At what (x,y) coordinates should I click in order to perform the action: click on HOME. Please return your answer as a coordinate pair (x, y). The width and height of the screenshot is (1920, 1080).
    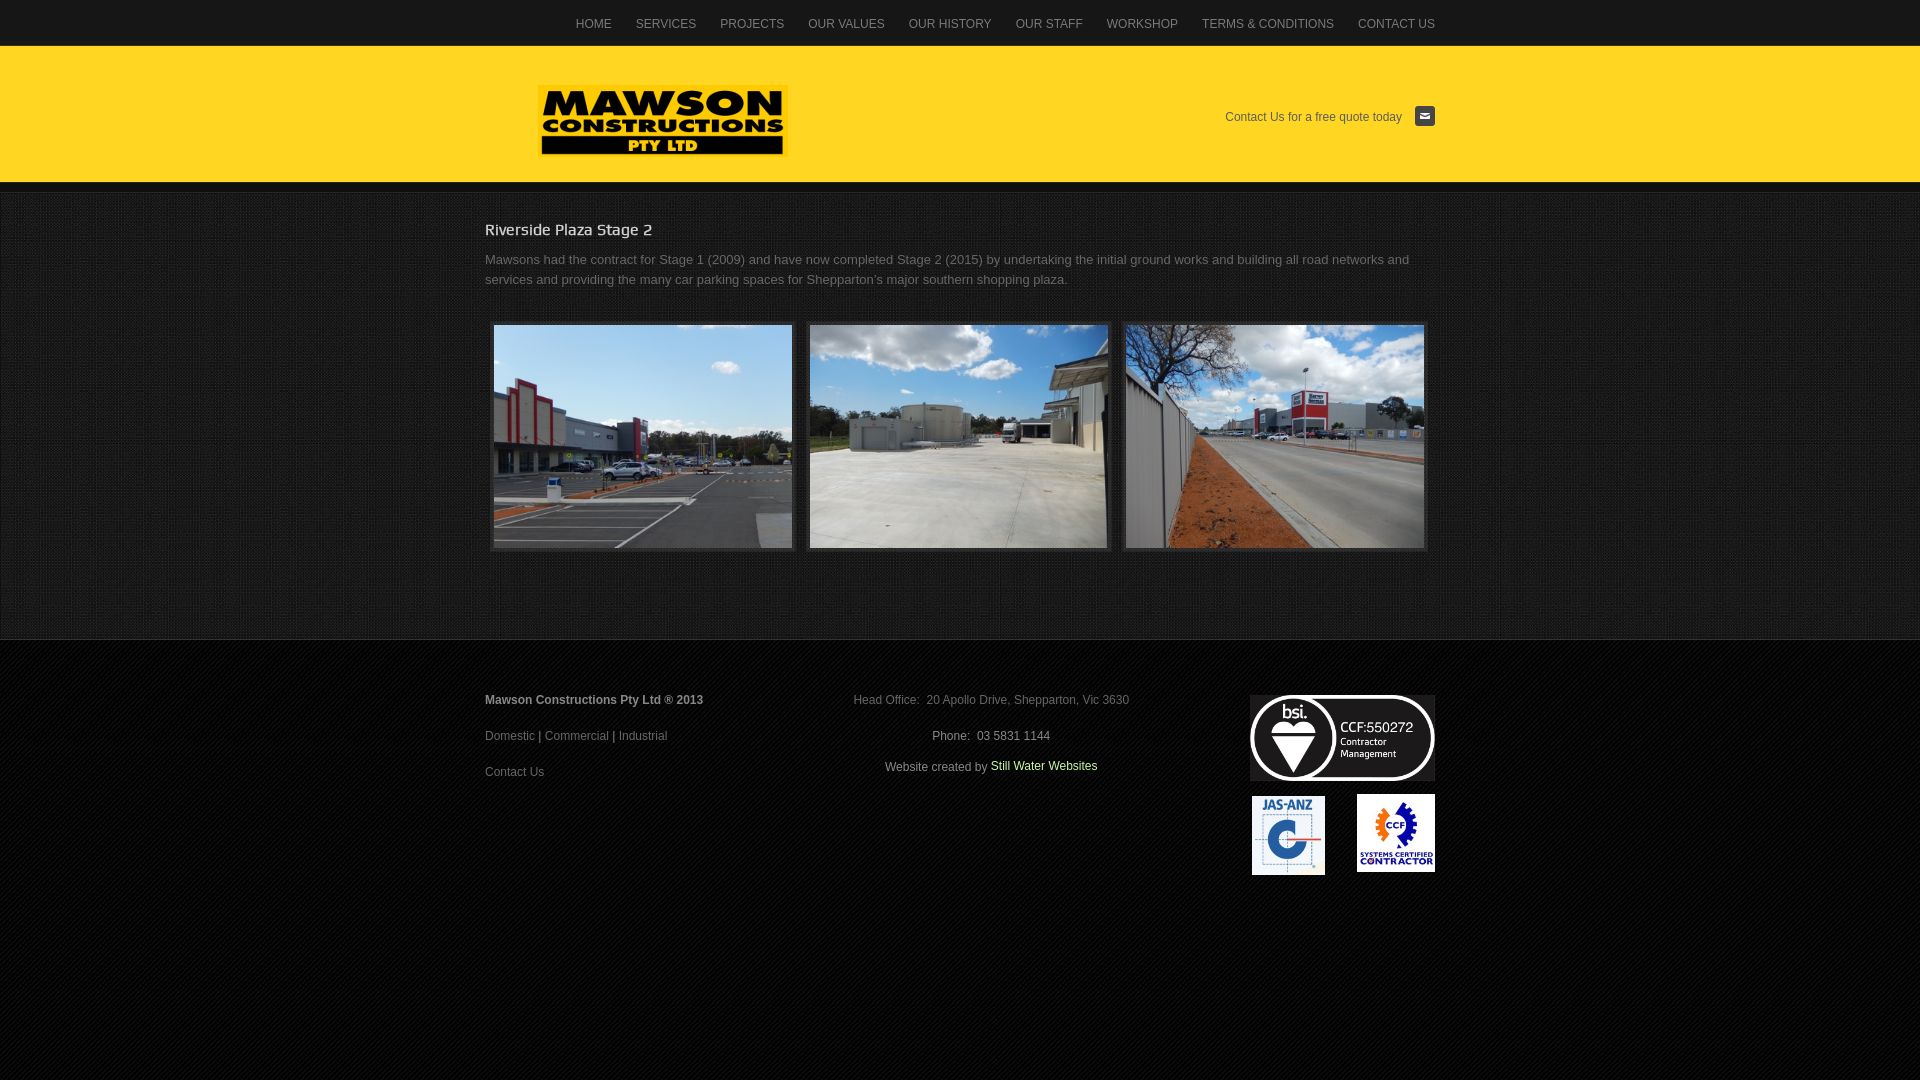
    Looking at the image, I should click on (594, 22).